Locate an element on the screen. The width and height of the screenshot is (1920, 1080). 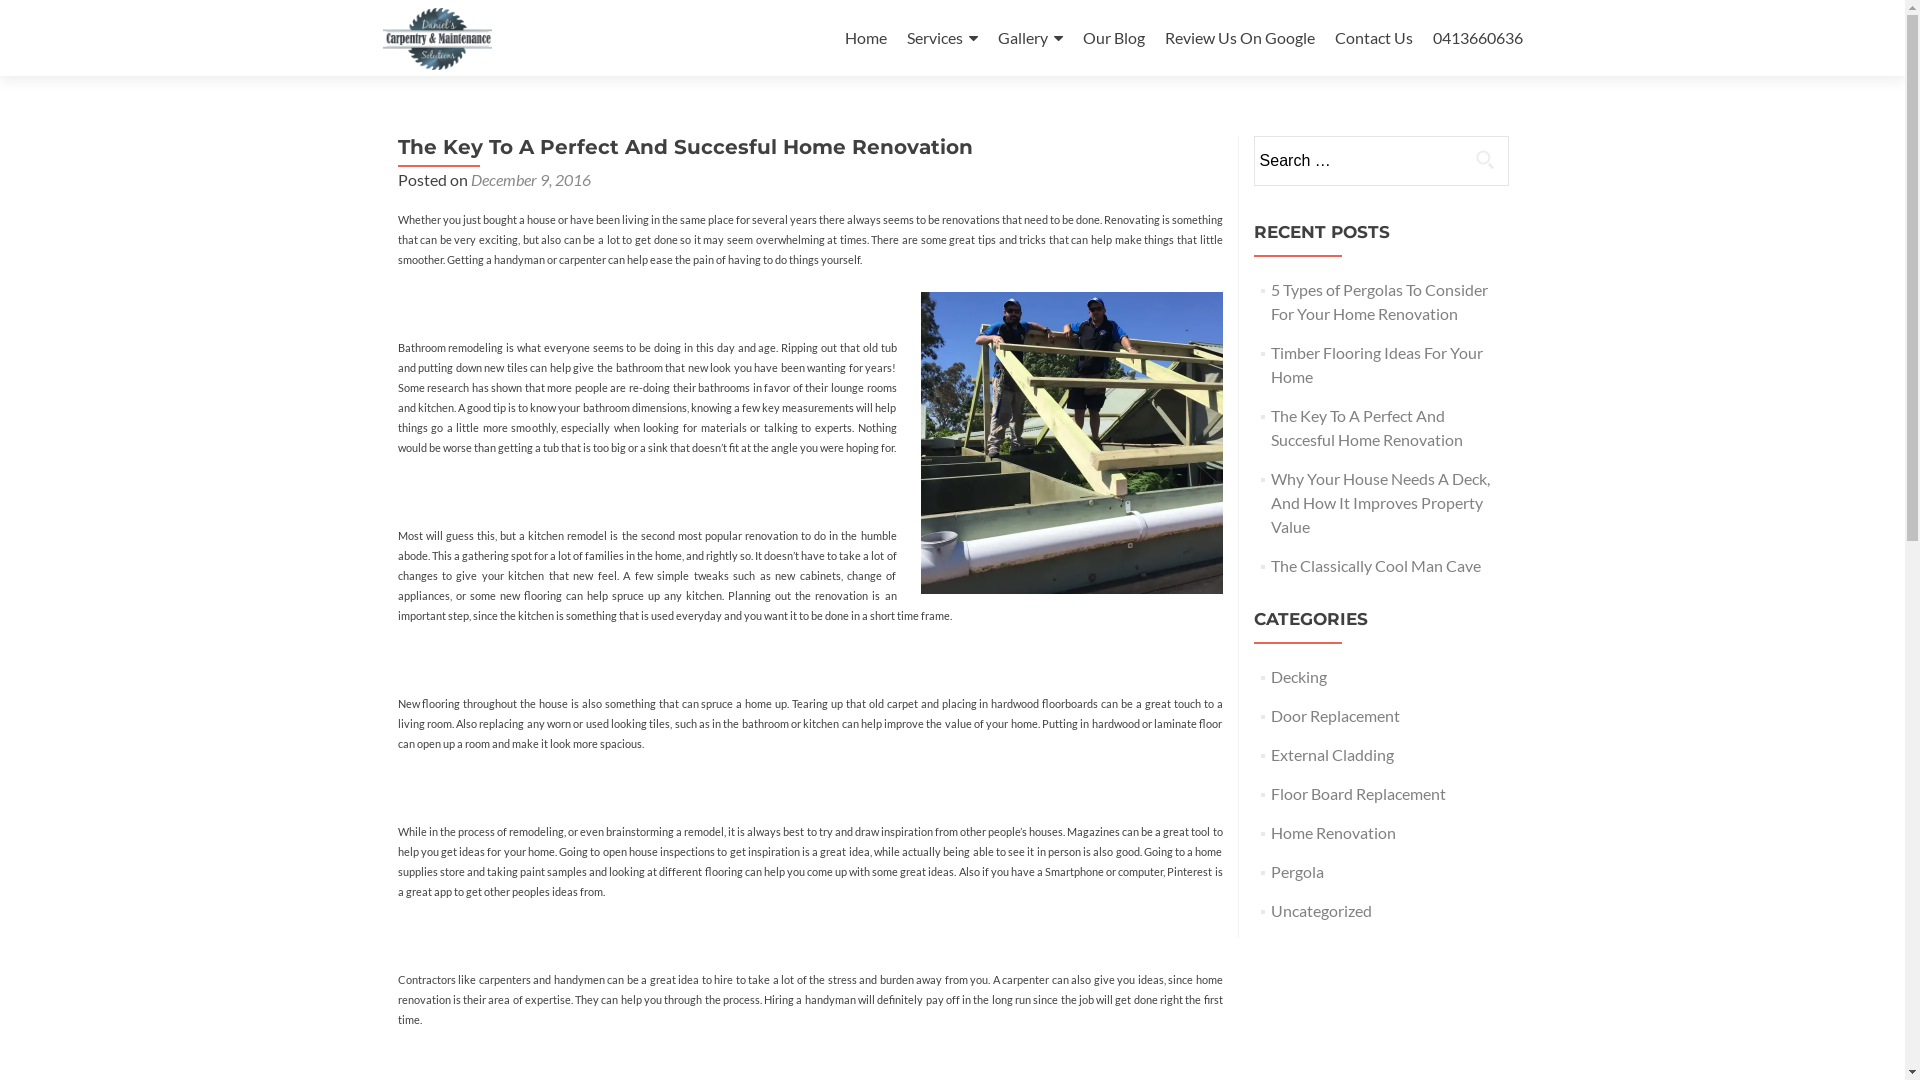
Services is located at coordinates (942, 38).